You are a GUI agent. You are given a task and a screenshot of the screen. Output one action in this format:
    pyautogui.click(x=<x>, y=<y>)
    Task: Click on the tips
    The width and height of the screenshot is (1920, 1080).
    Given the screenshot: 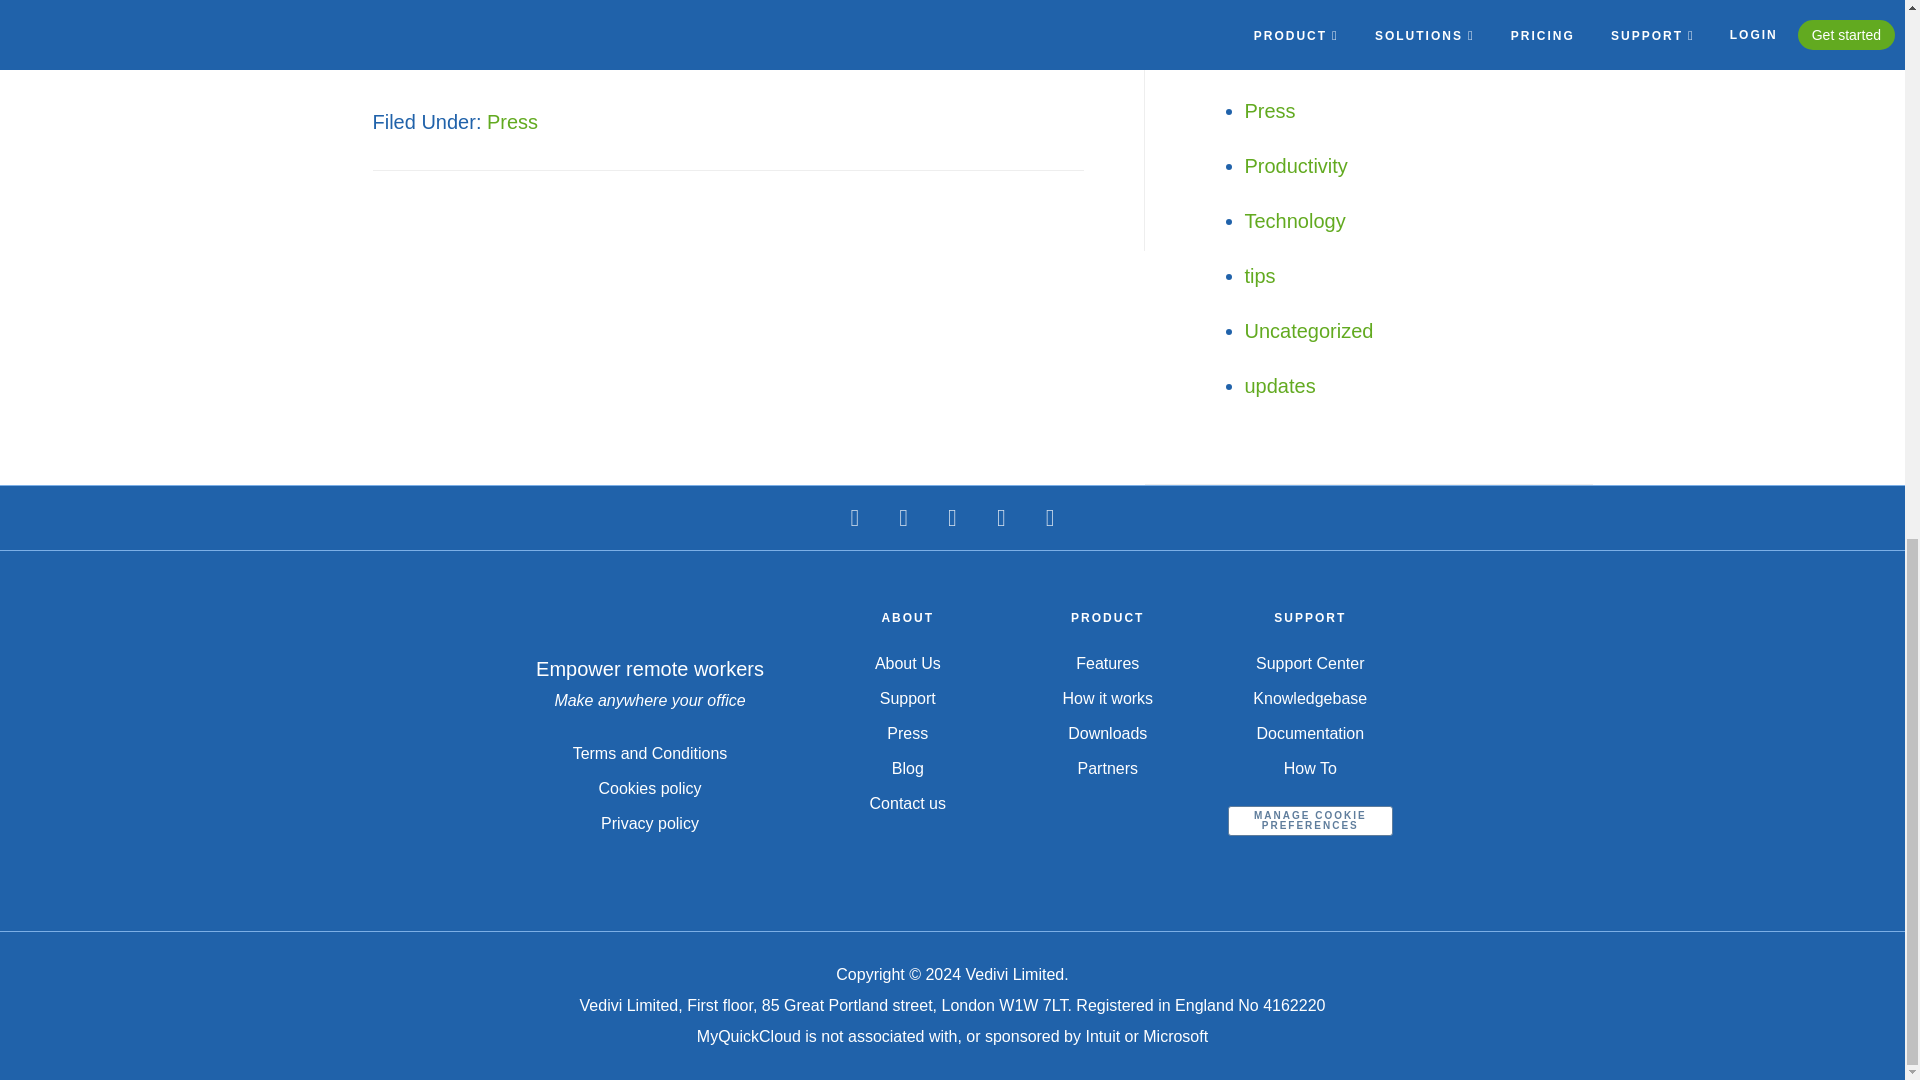 What is the action you would take?
    pyautogui.click(x=1259, y=276)
    